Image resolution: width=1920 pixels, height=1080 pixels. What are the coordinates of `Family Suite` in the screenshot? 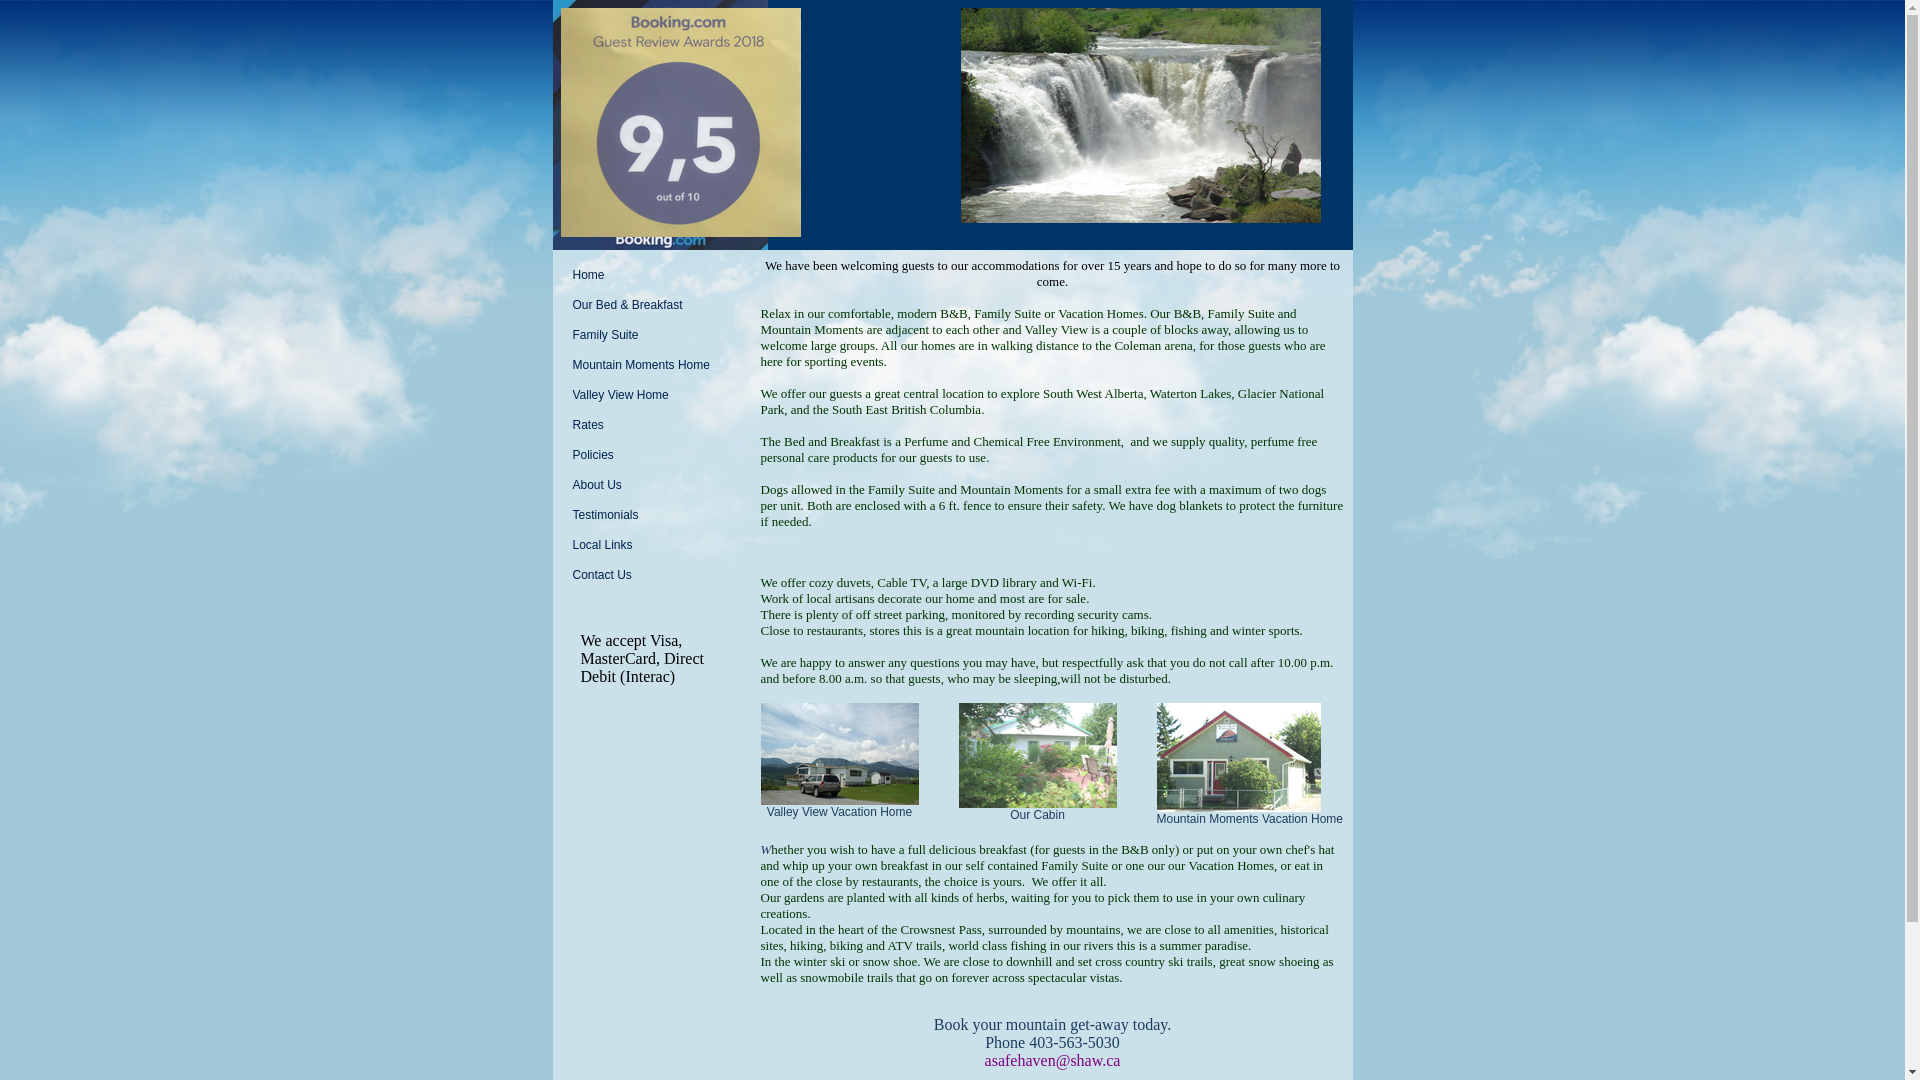 It's located at (652, 335).